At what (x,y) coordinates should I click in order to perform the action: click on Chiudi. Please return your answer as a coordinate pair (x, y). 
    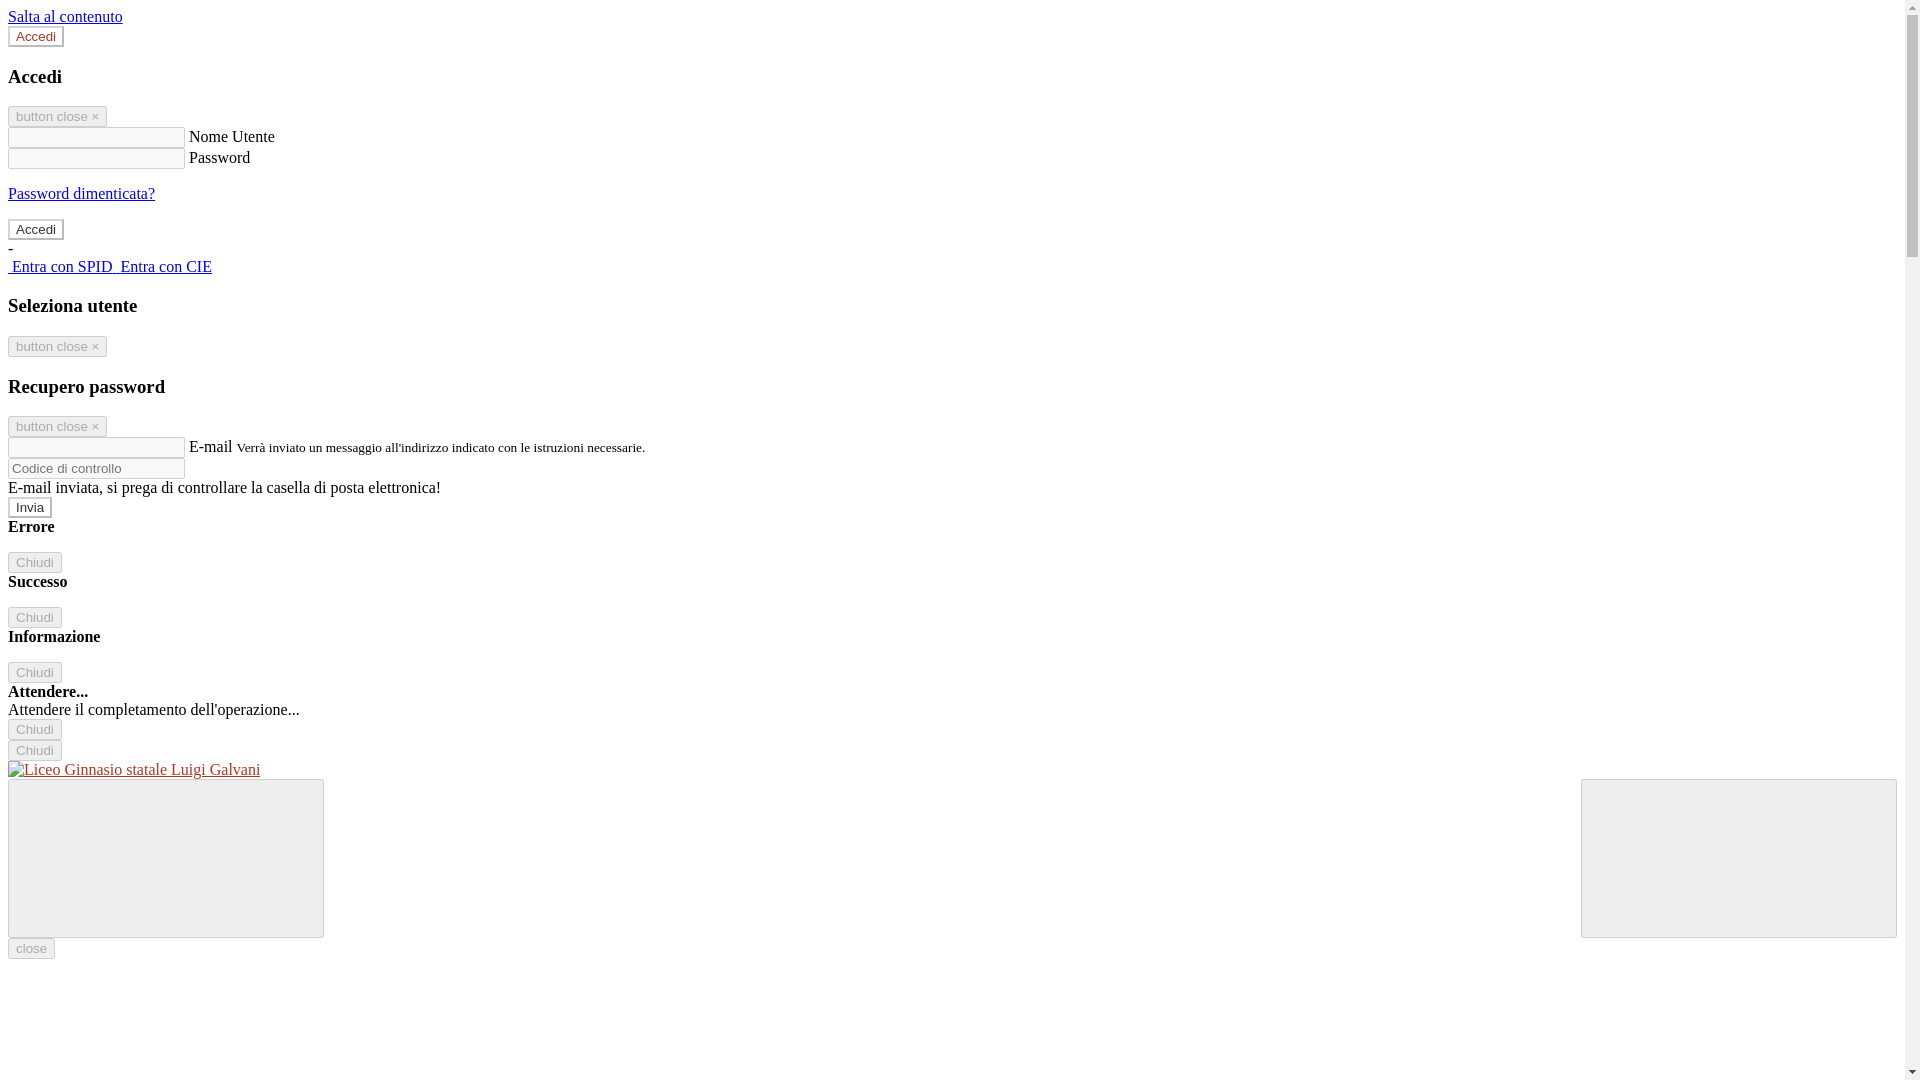
    Looking at the image, I should click on (34, 672).